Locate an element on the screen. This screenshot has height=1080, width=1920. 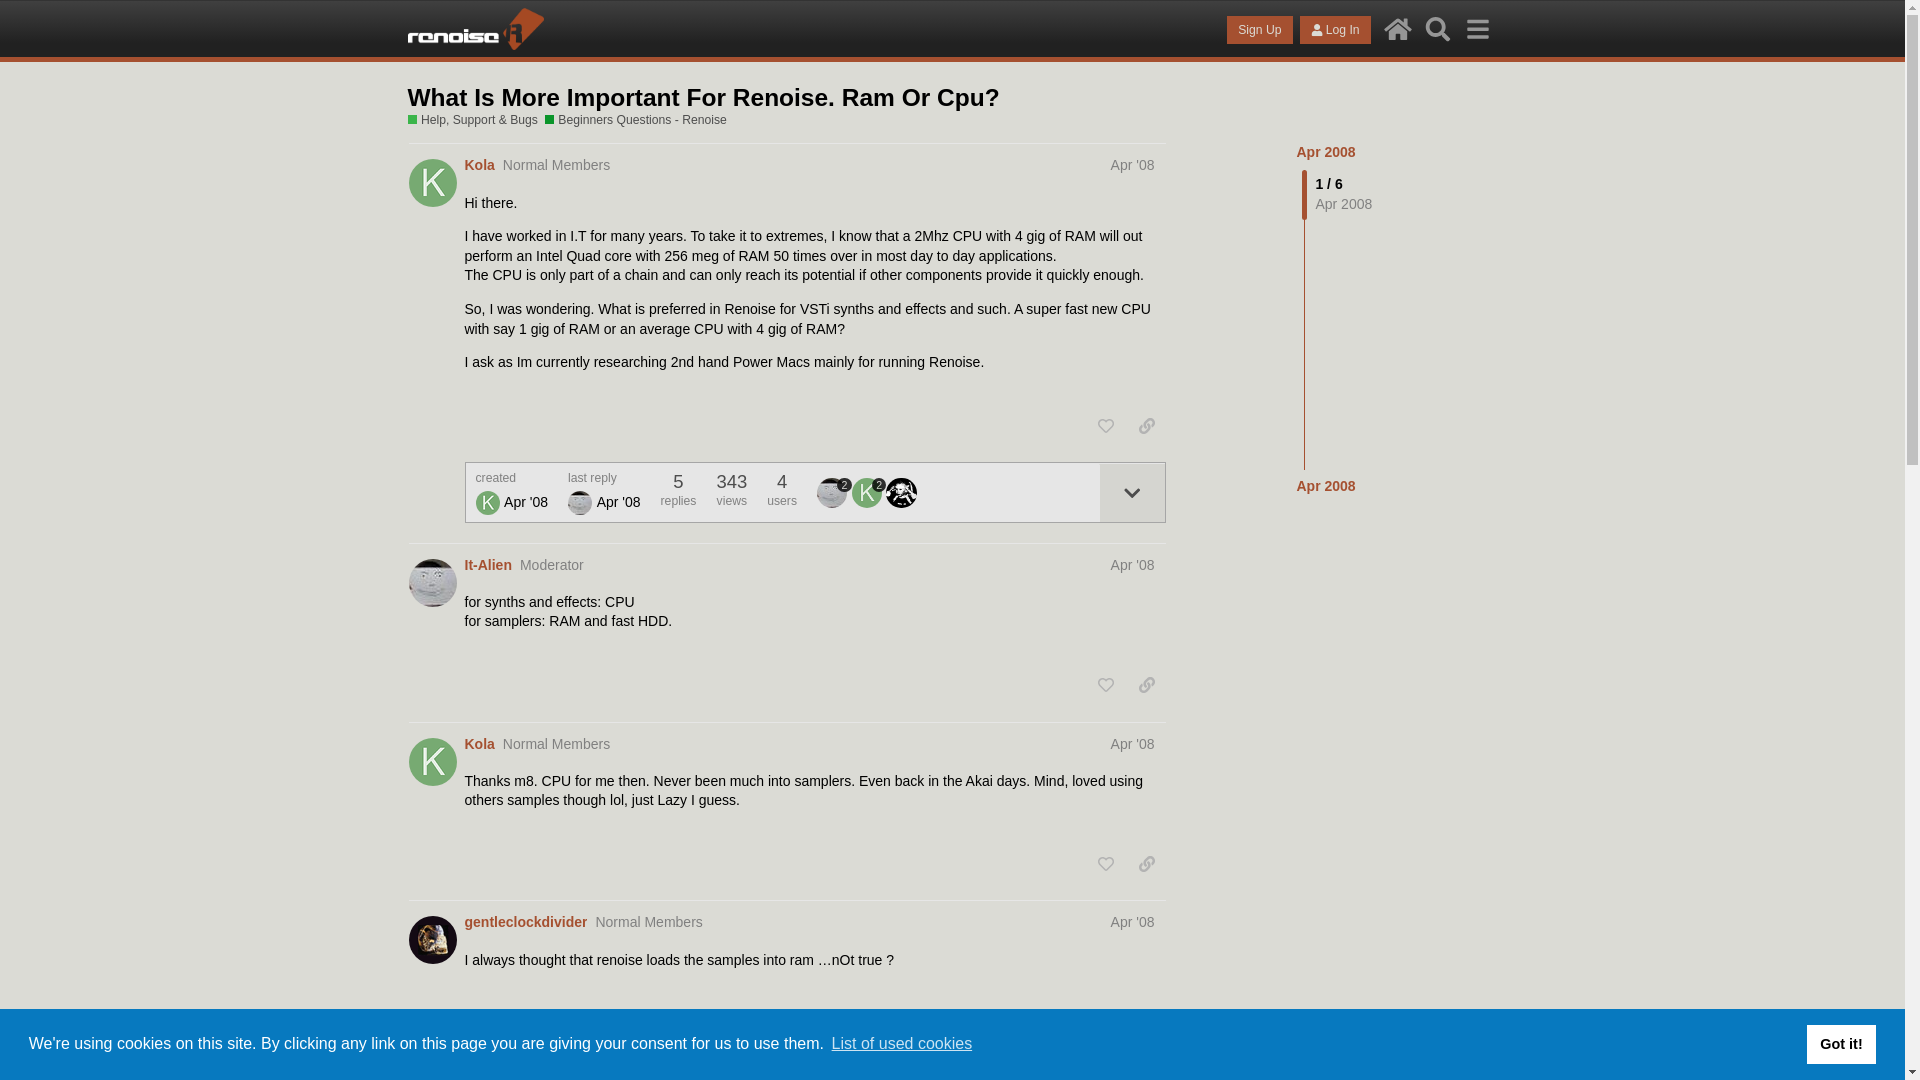
expand topic details is located at coordinates (1130, 492).